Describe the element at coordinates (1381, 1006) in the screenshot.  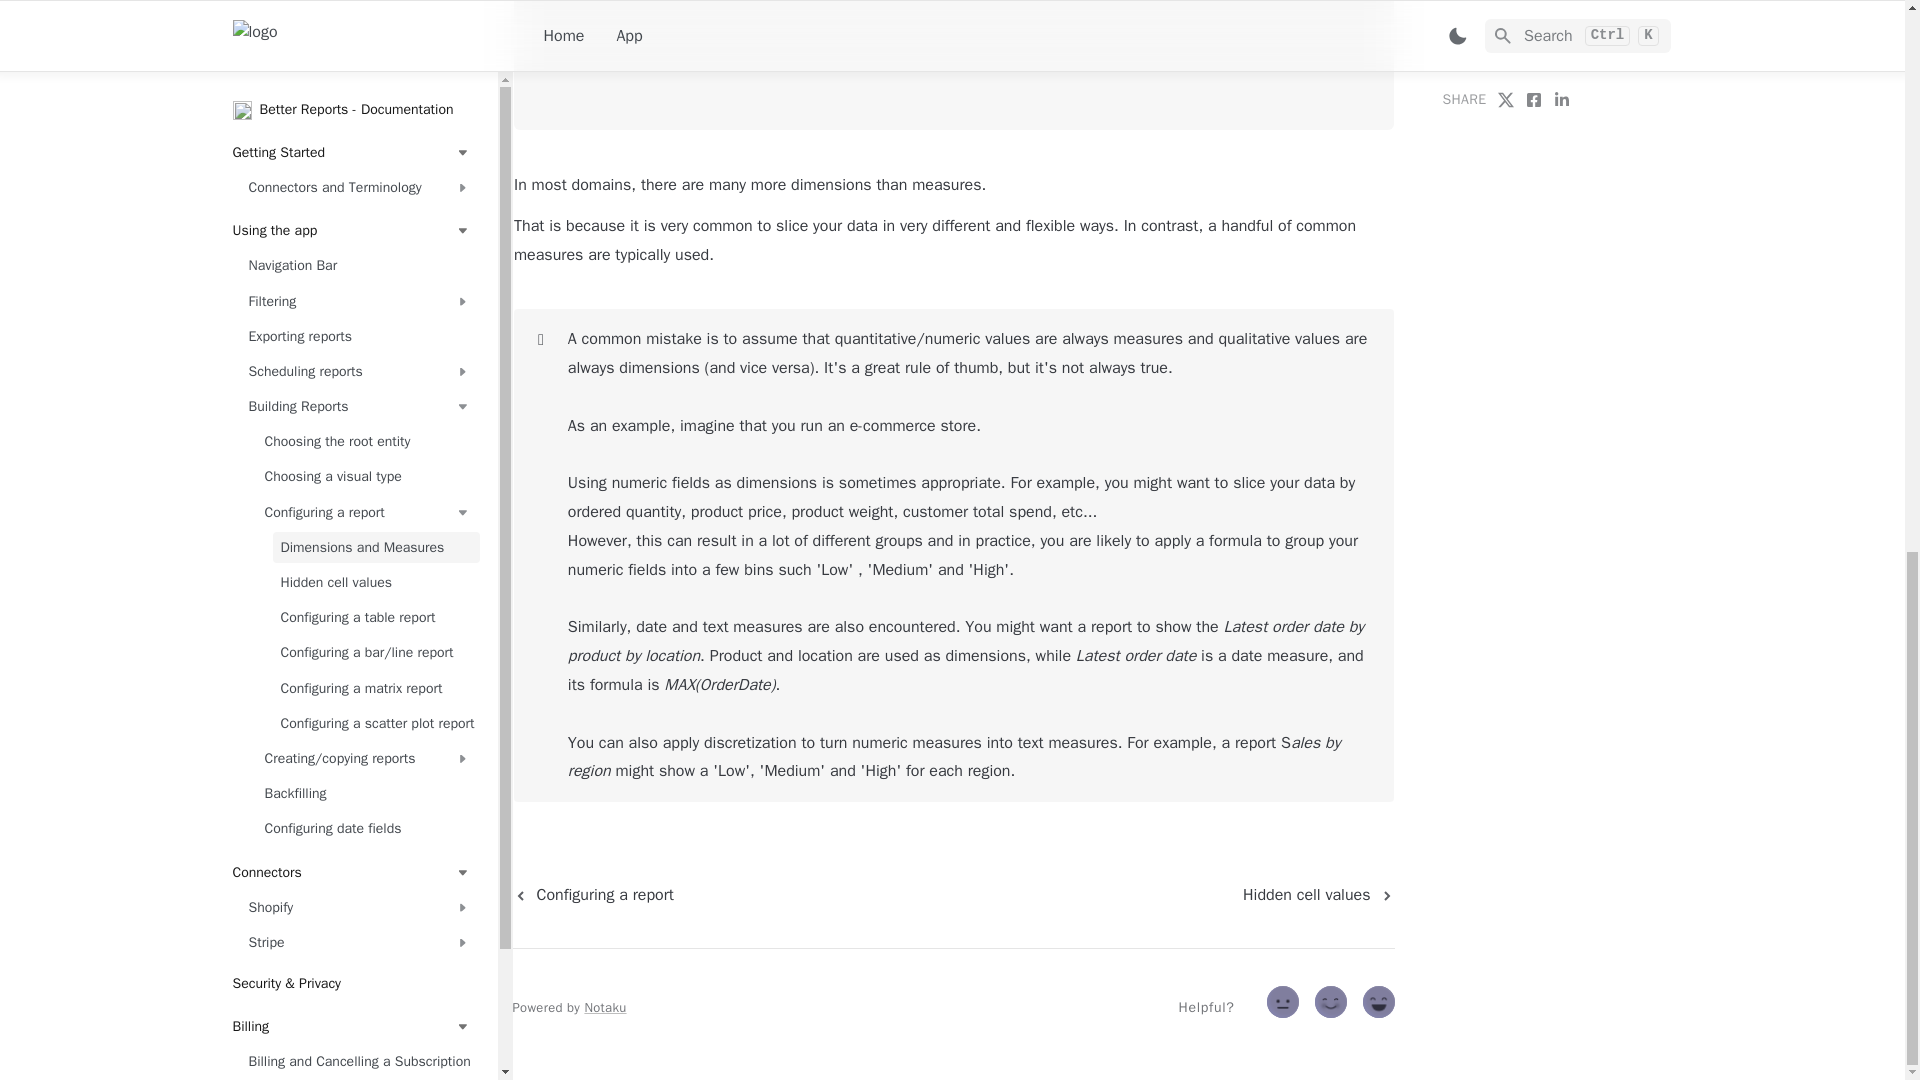
I see `2` at that location.